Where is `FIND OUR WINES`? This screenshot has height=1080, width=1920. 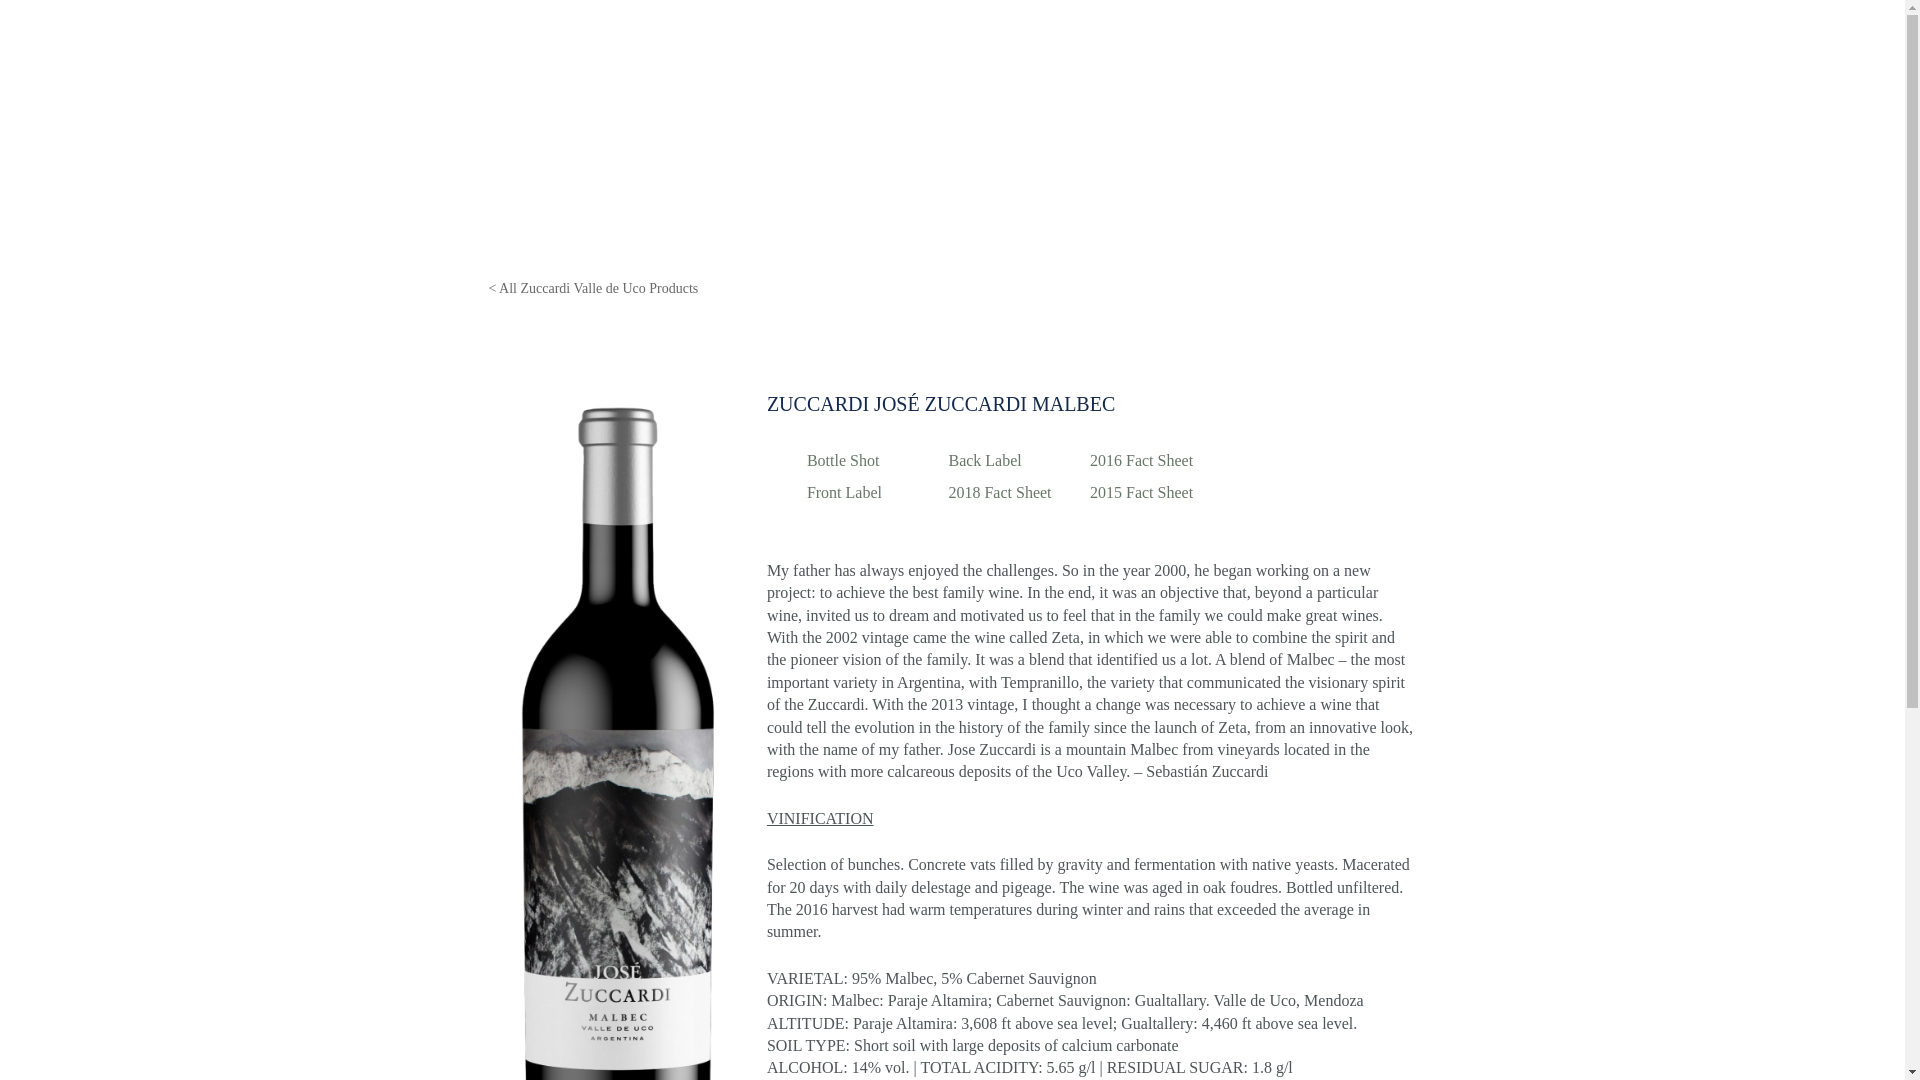 FIND OUR WINES is located at coordinates (1448, 138).